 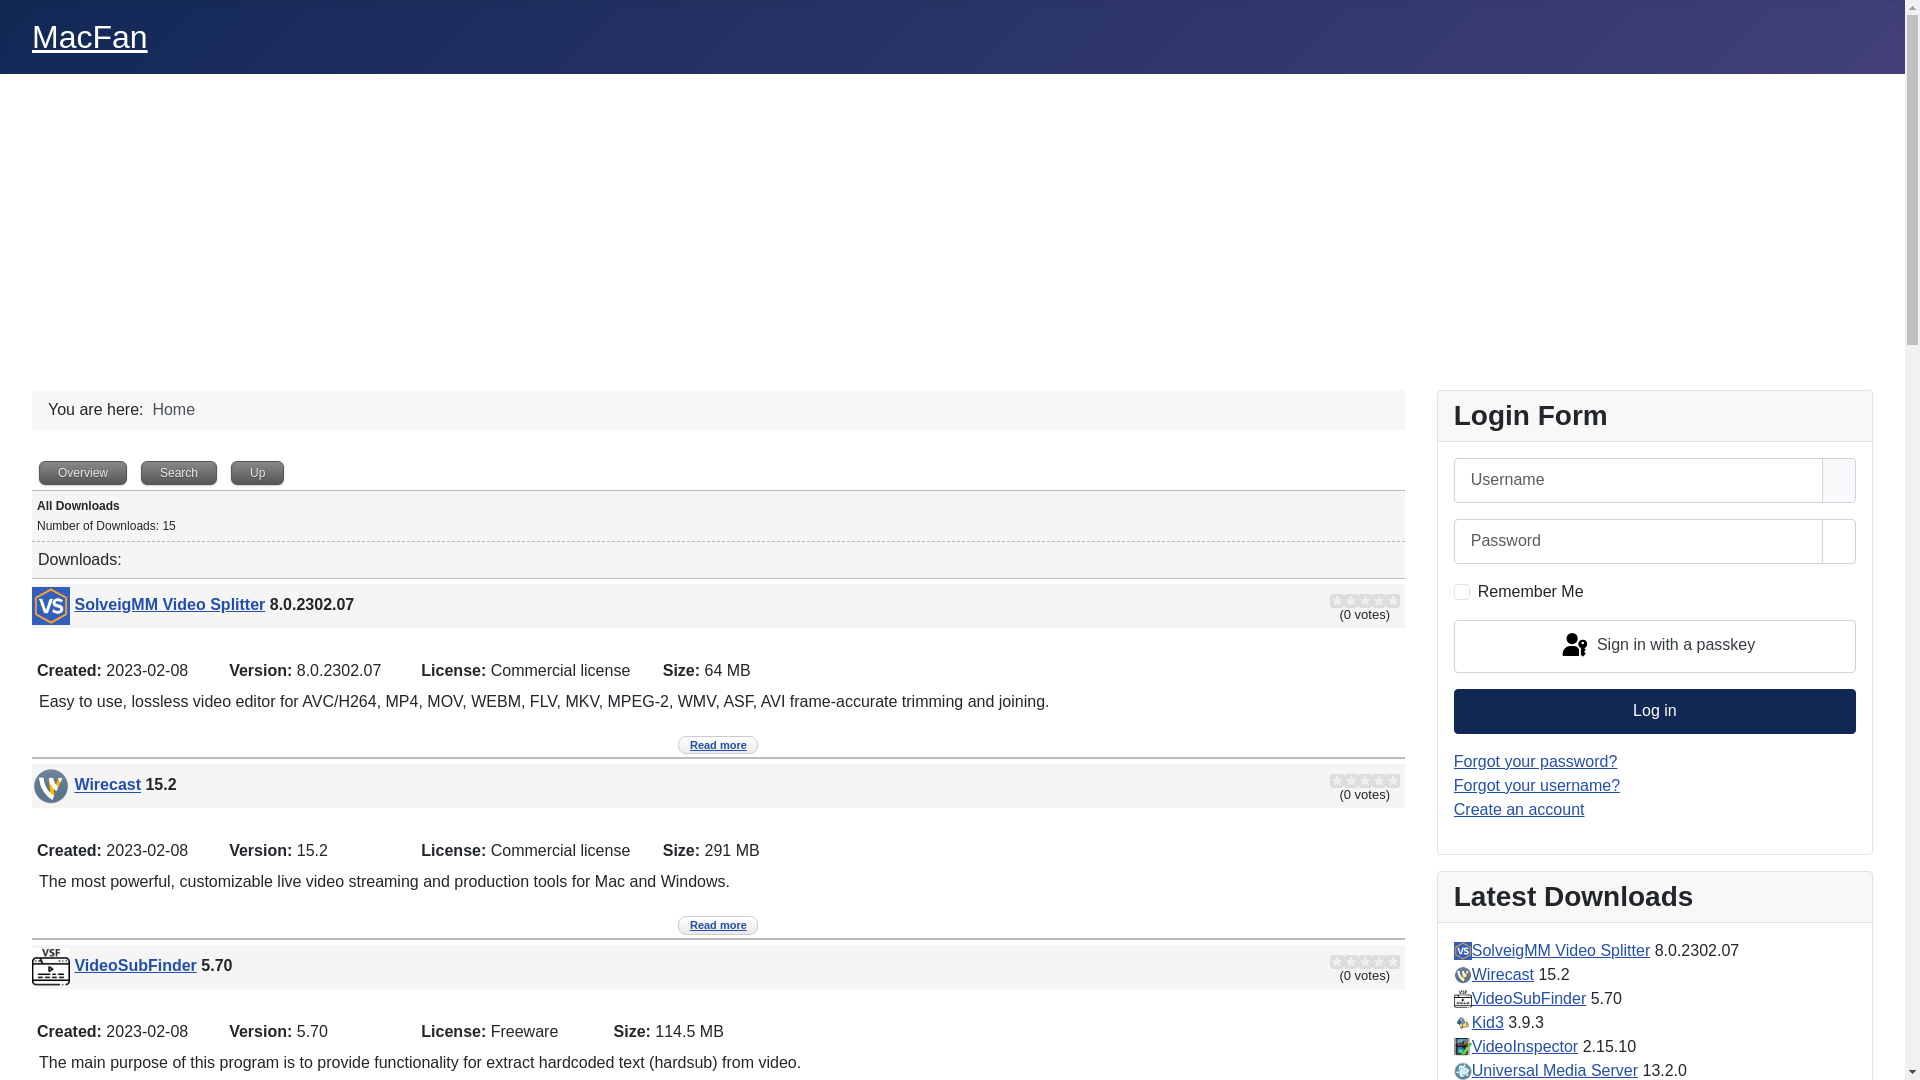 I want to click on 4 stars out of 5, so click(x=1358, y=601).